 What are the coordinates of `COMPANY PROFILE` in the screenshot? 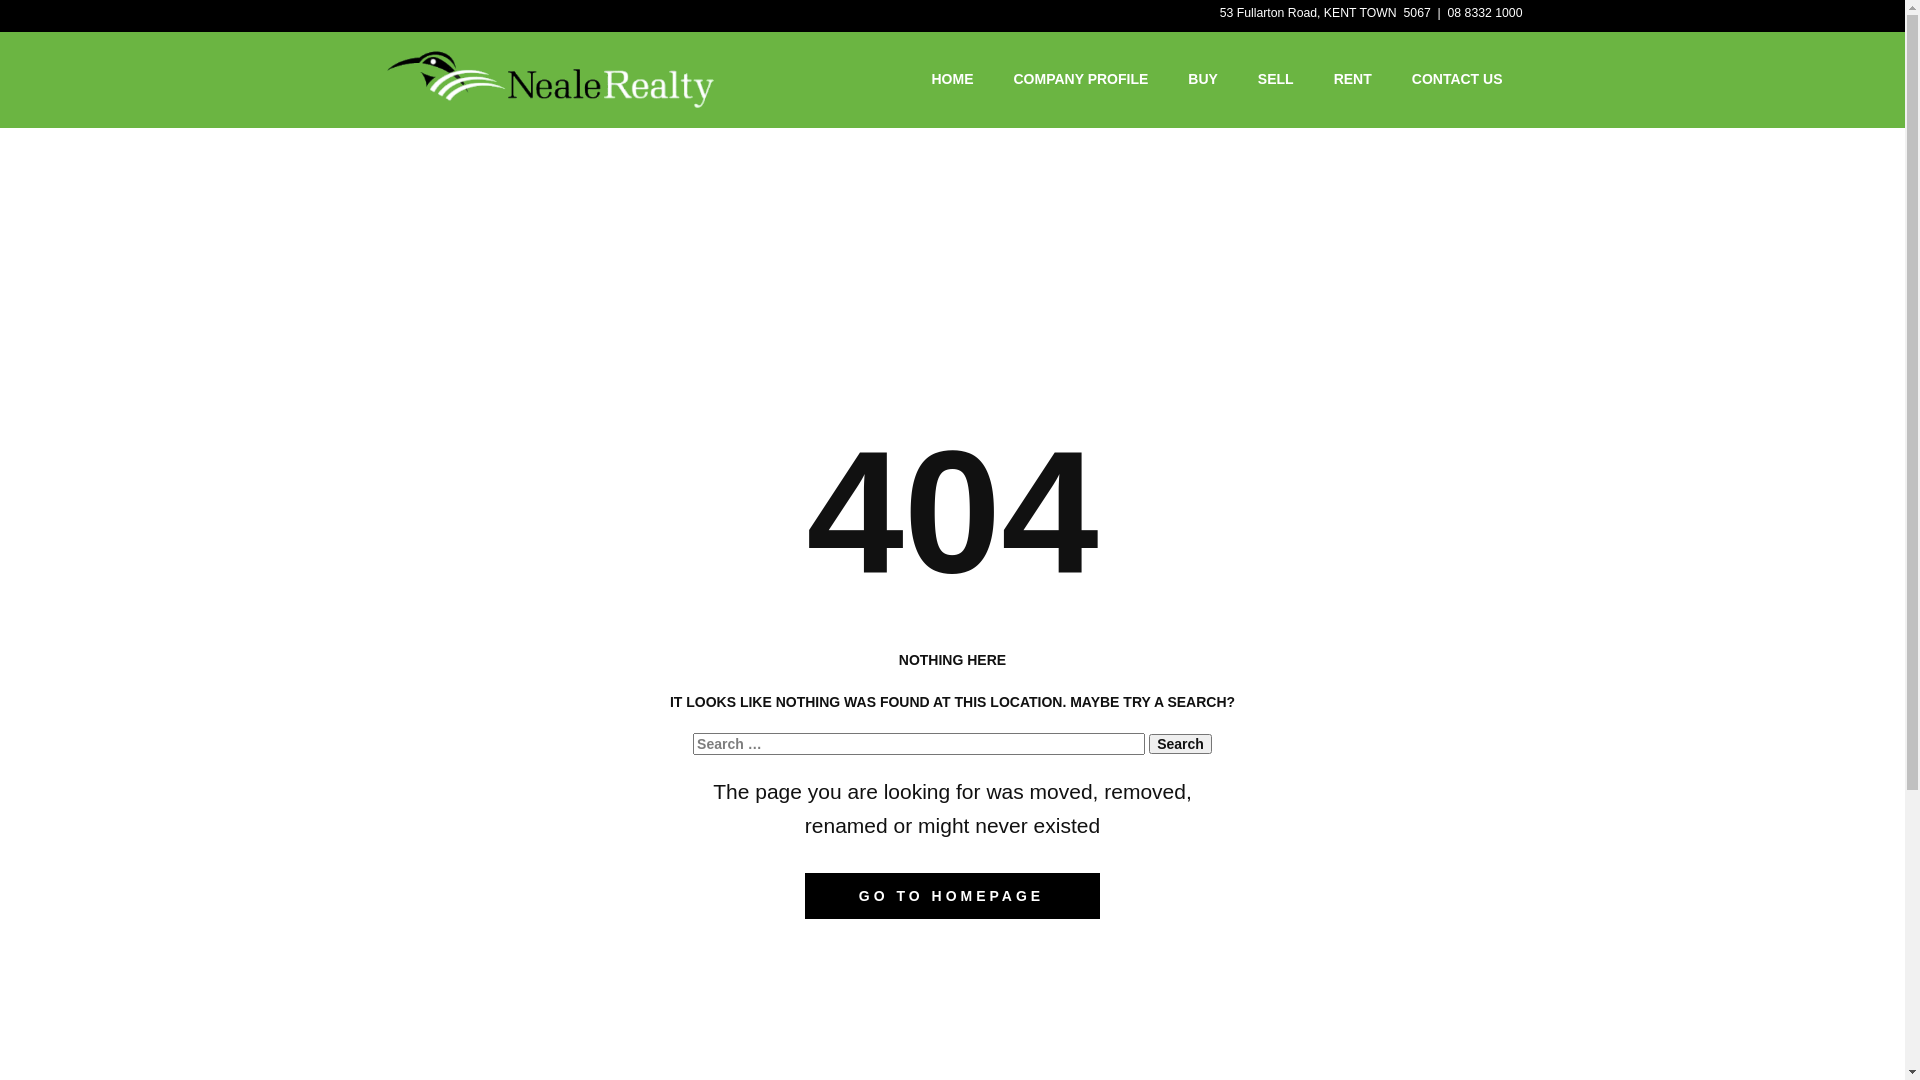 It's located at (1080, 79).